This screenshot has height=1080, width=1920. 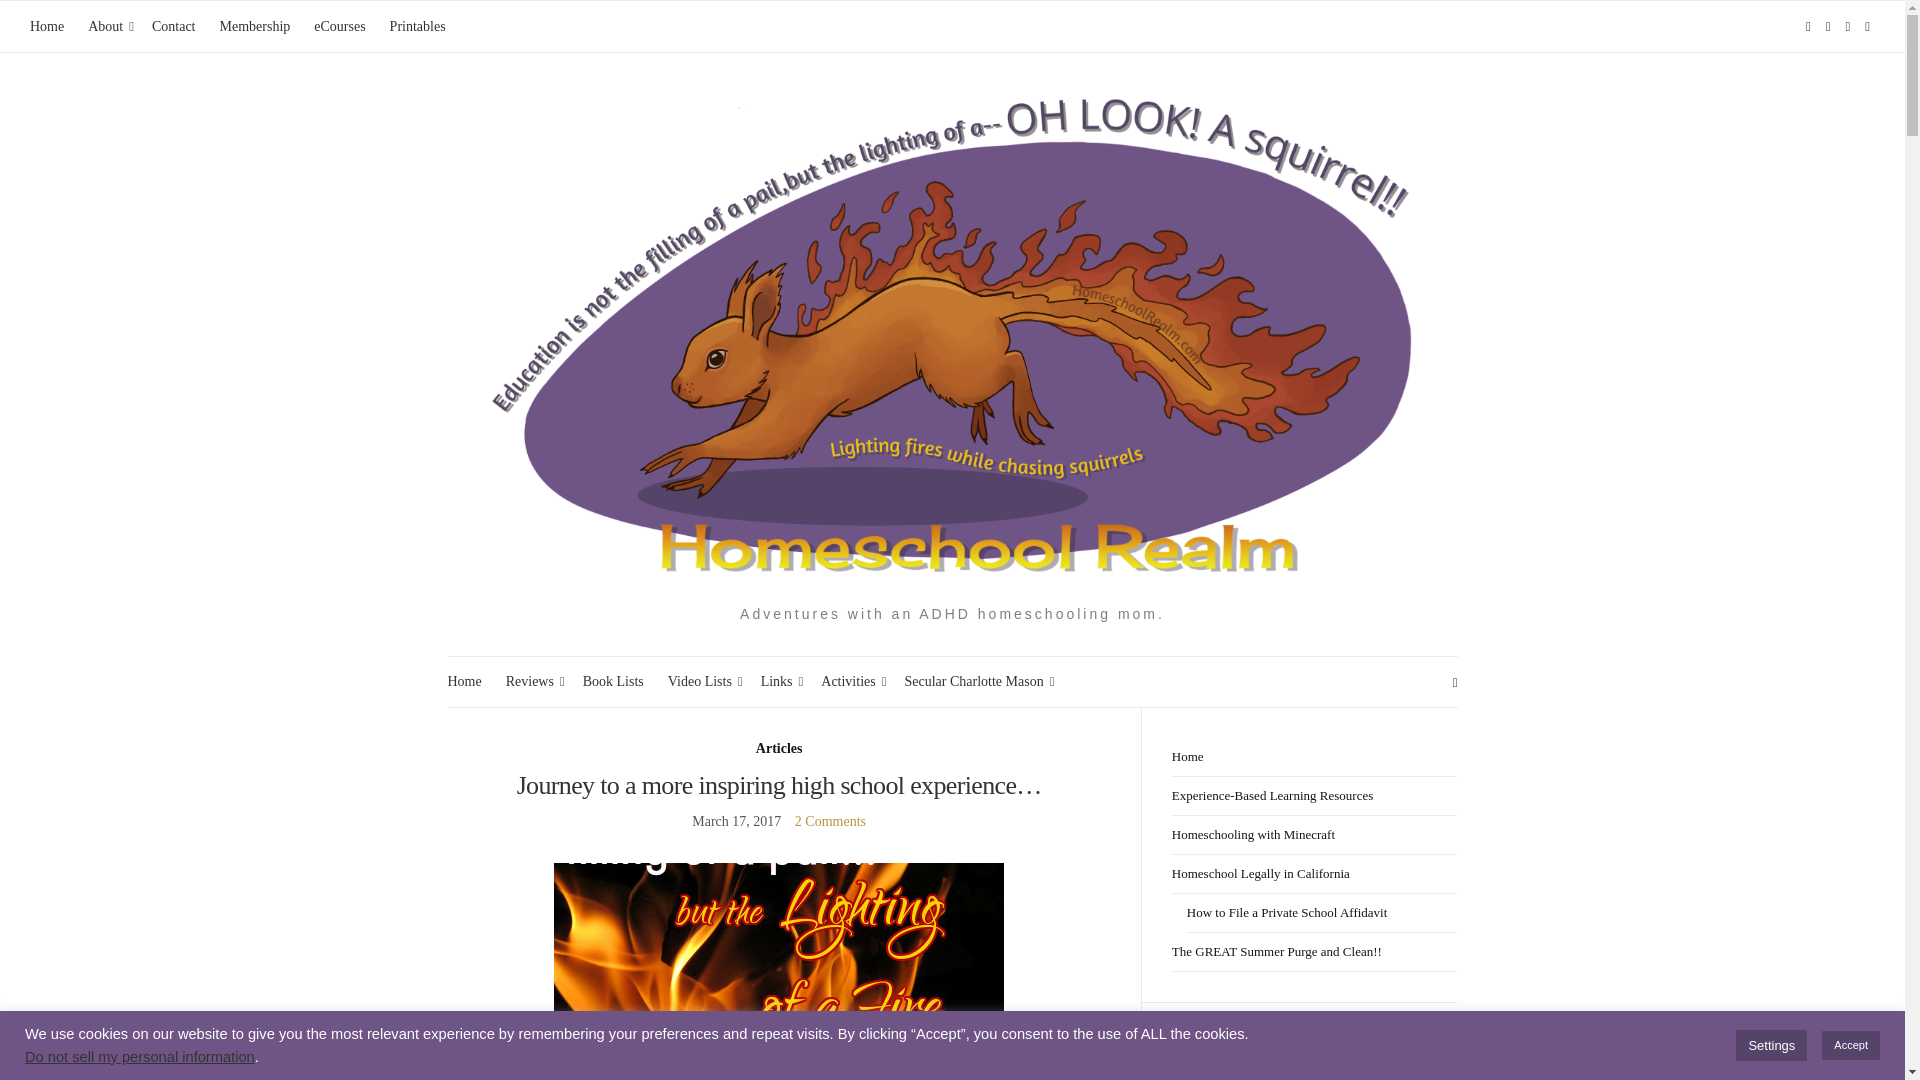 I want to click on Links, so click(x=779, y=682).